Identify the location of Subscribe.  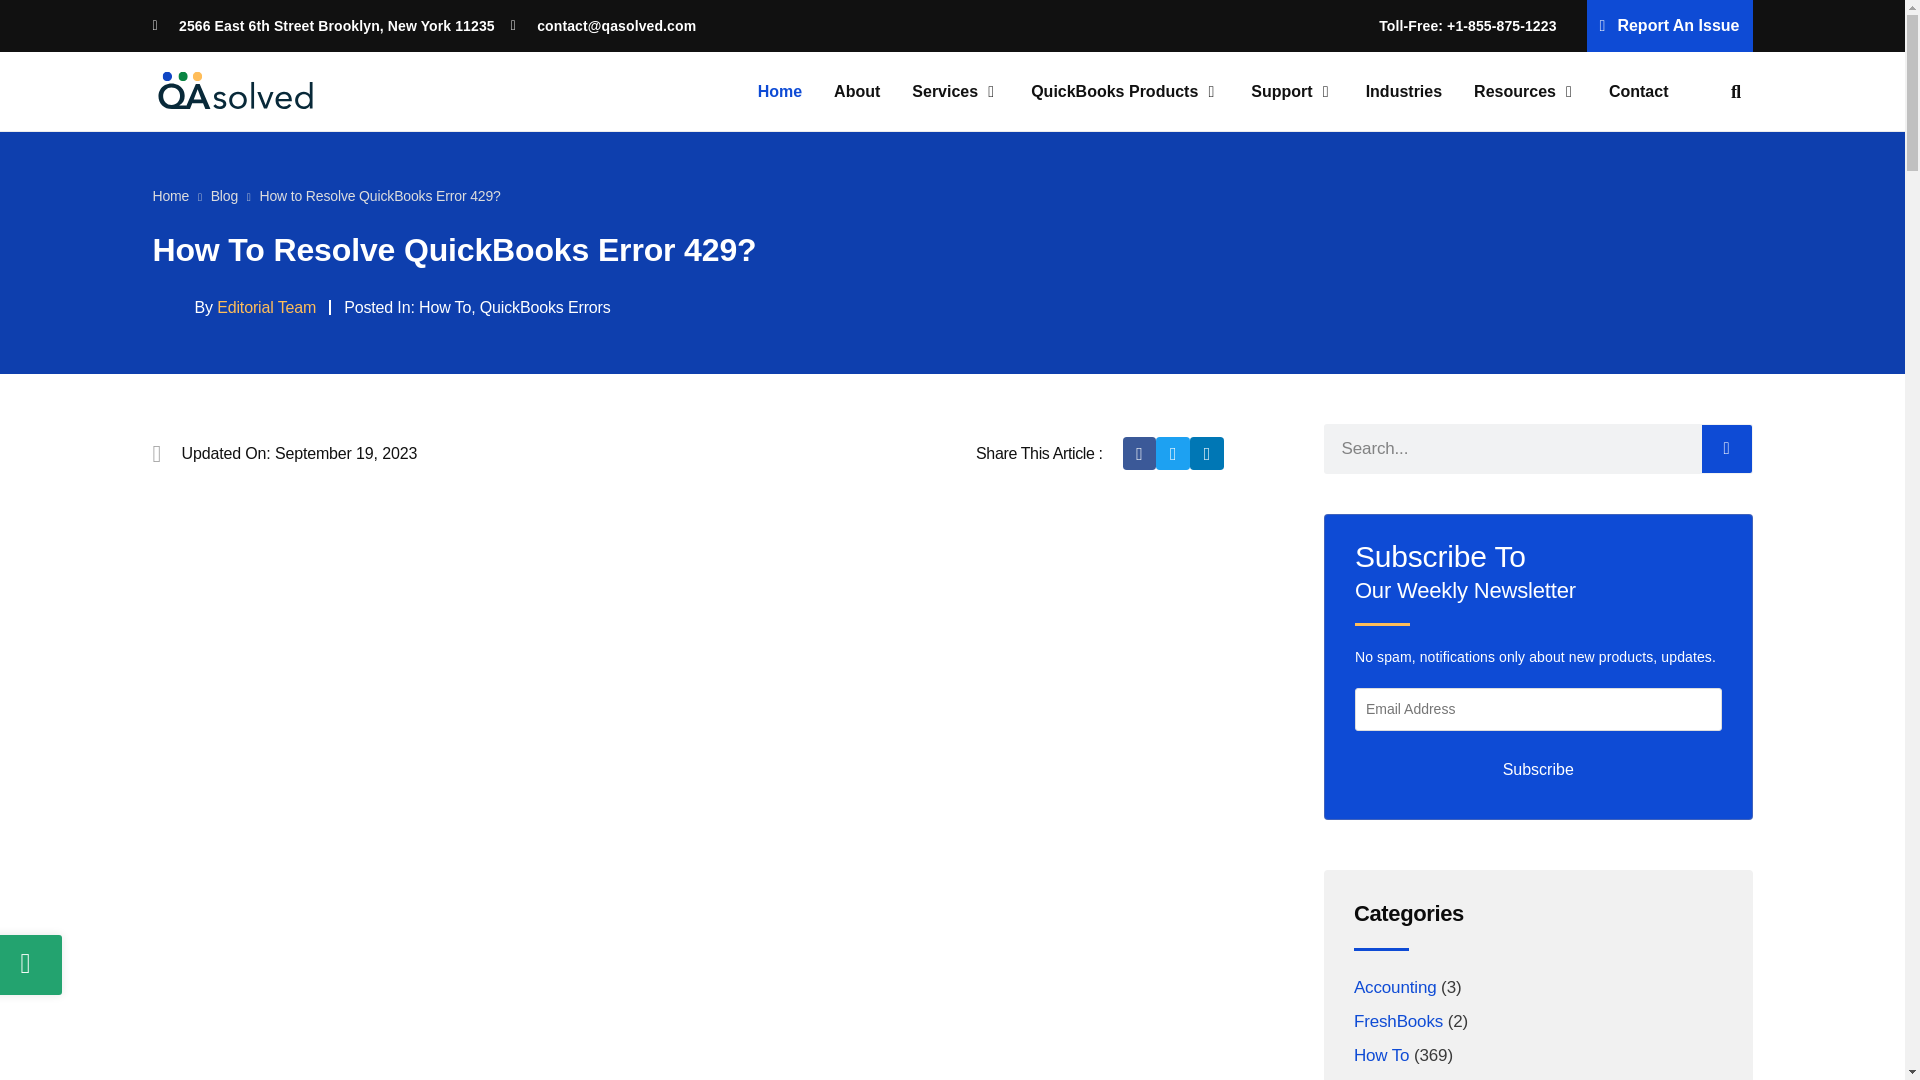
(1538, 770).